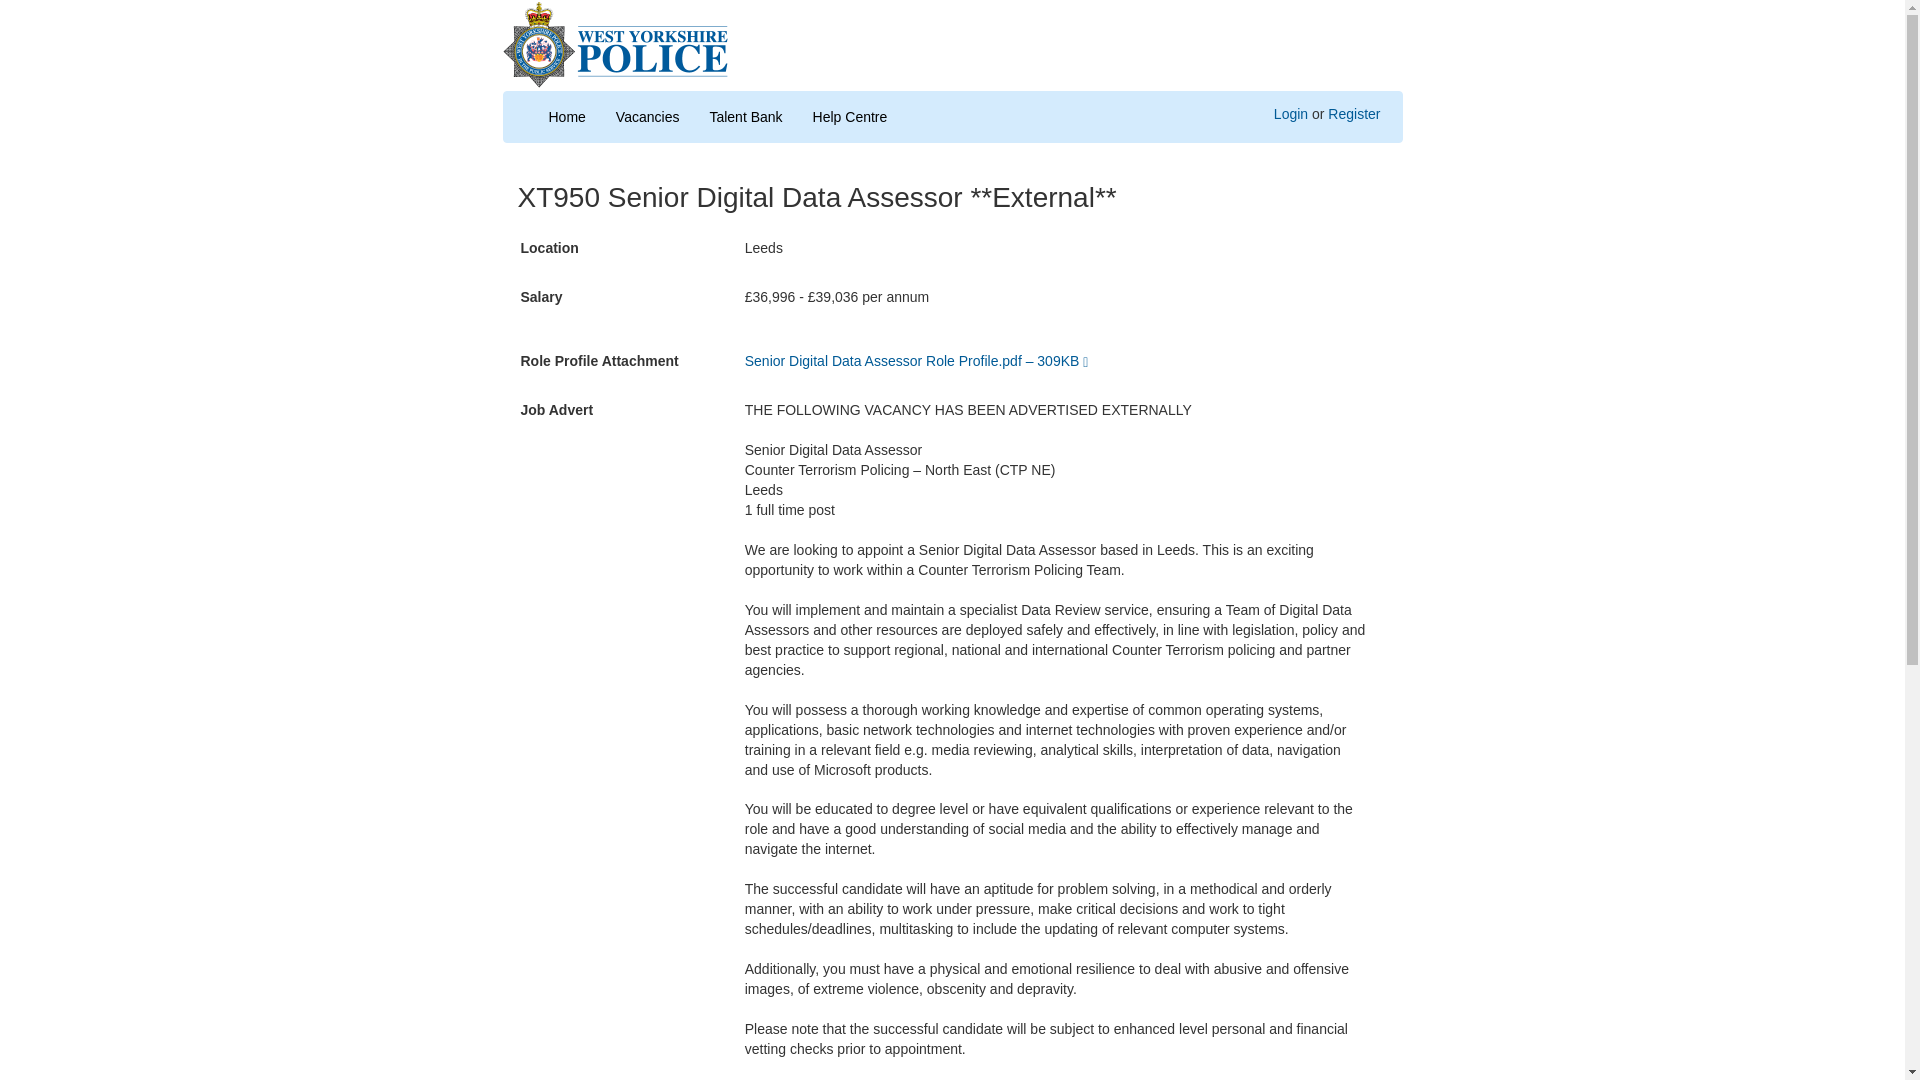 The height and width of the screenshot is (1080, 1920). Describe the element at coordinates (566, 116) in the screenshot. I see `Home` at that location.